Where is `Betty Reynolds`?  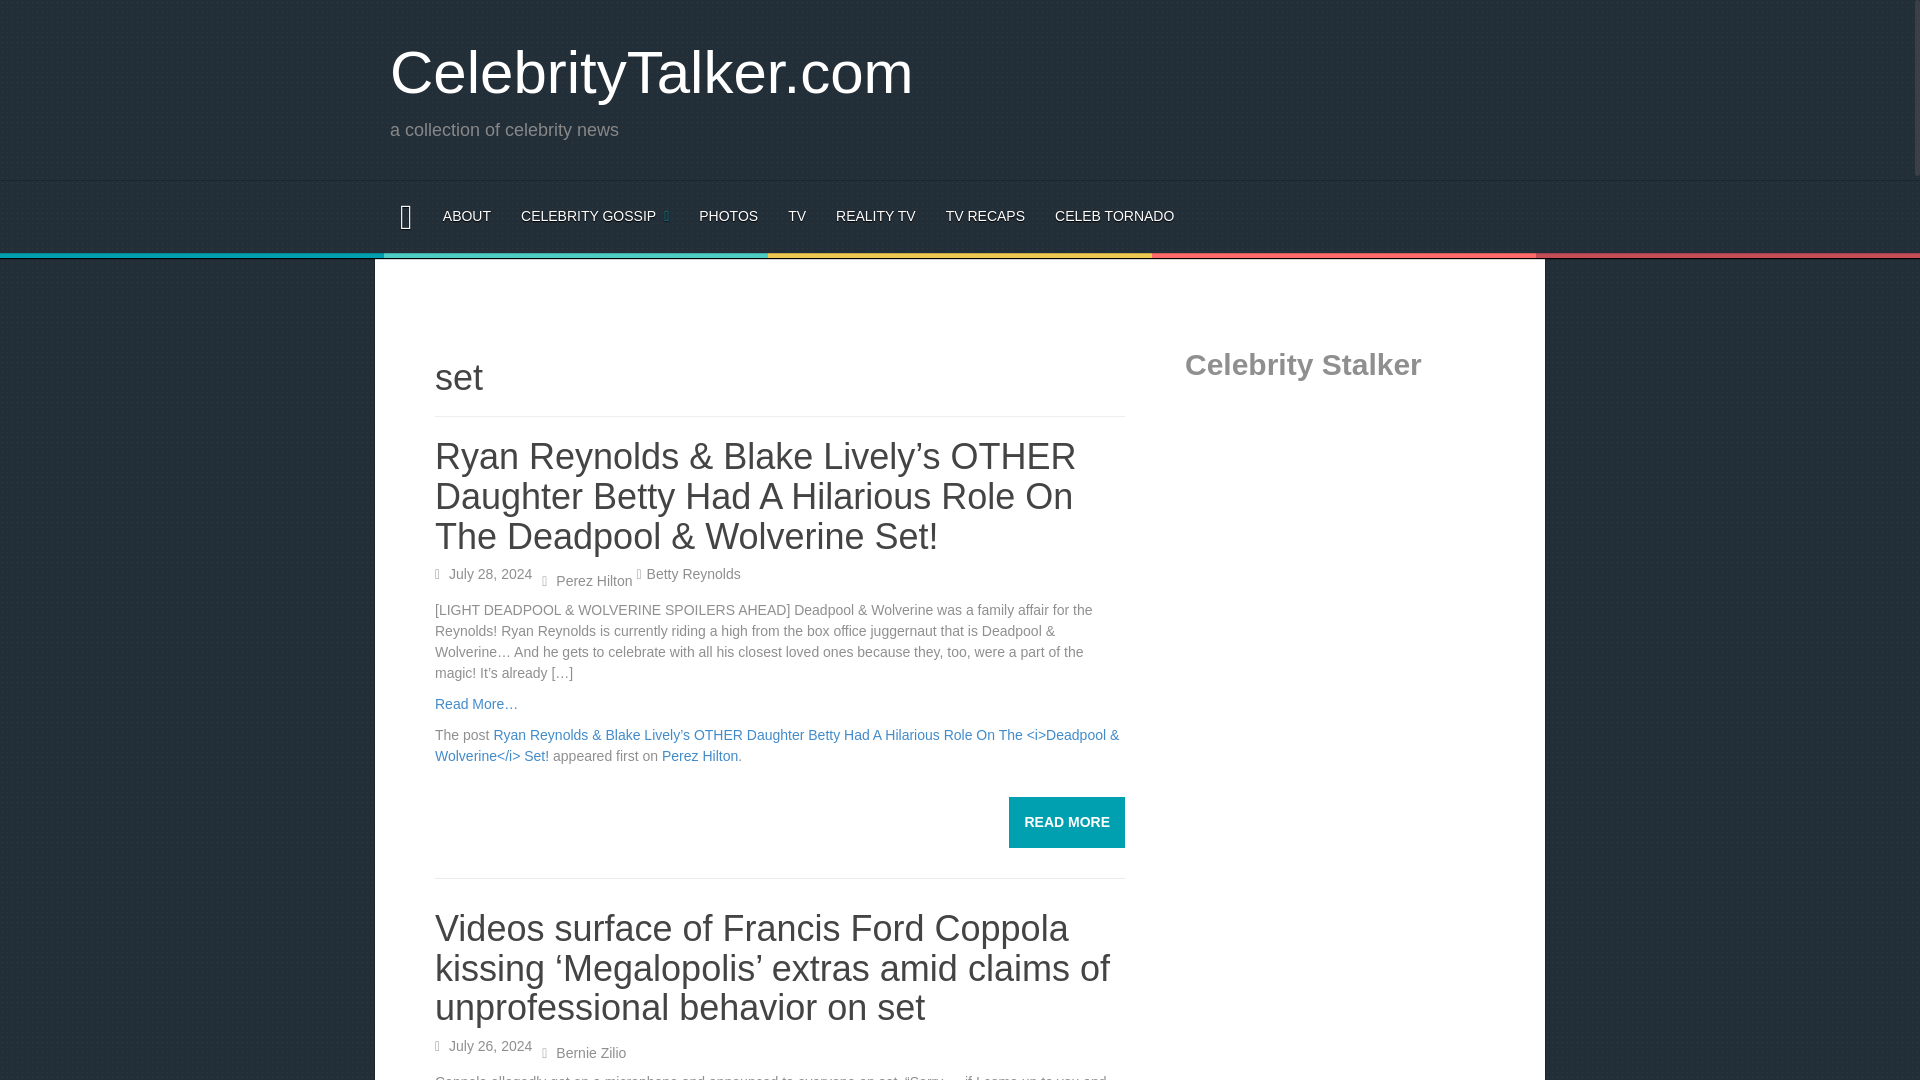
Betty Reynolds is located at coordinates (694, 574).